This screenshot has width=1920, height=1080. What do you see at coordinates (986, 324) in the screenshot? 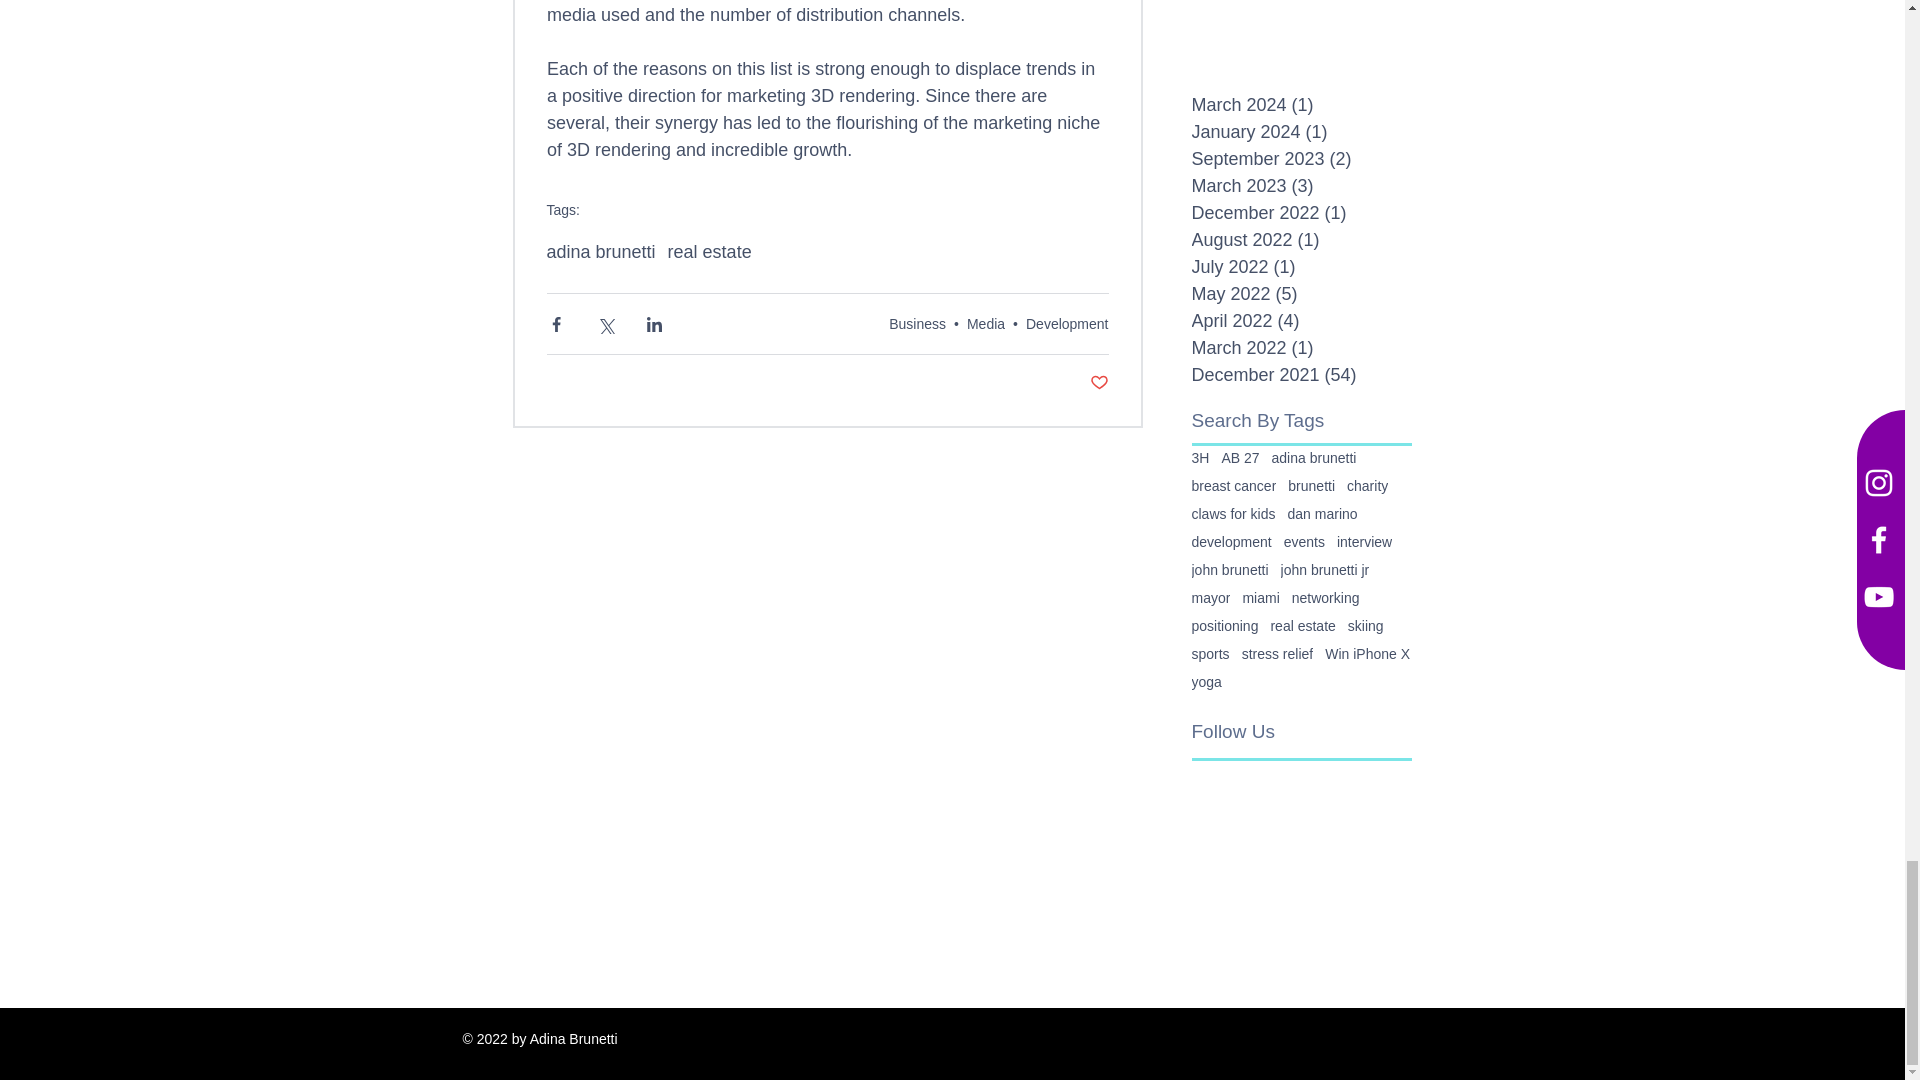
I see `Media` at bounding box center [986, 324].